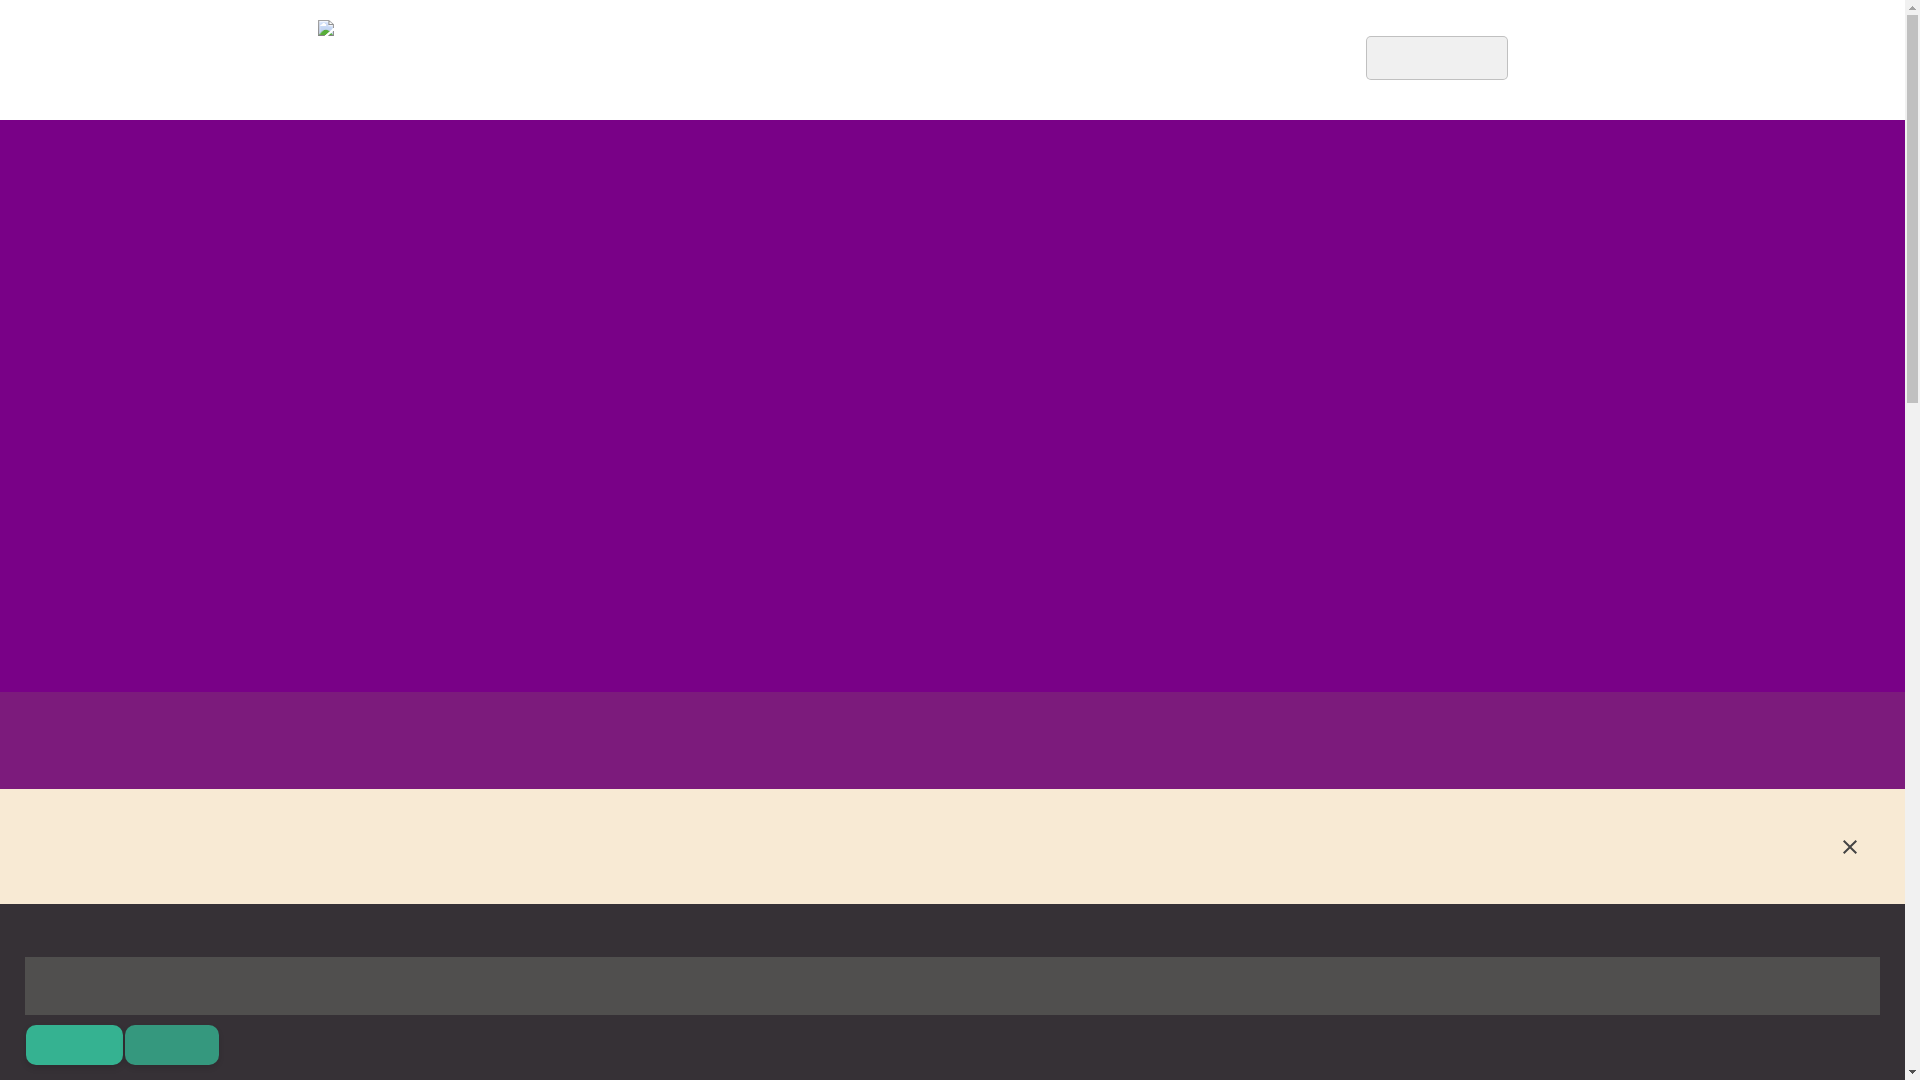 This screenshot has height=1080, width=1920. I want to click on A Little About Us
Who we are., so click(816, 60).